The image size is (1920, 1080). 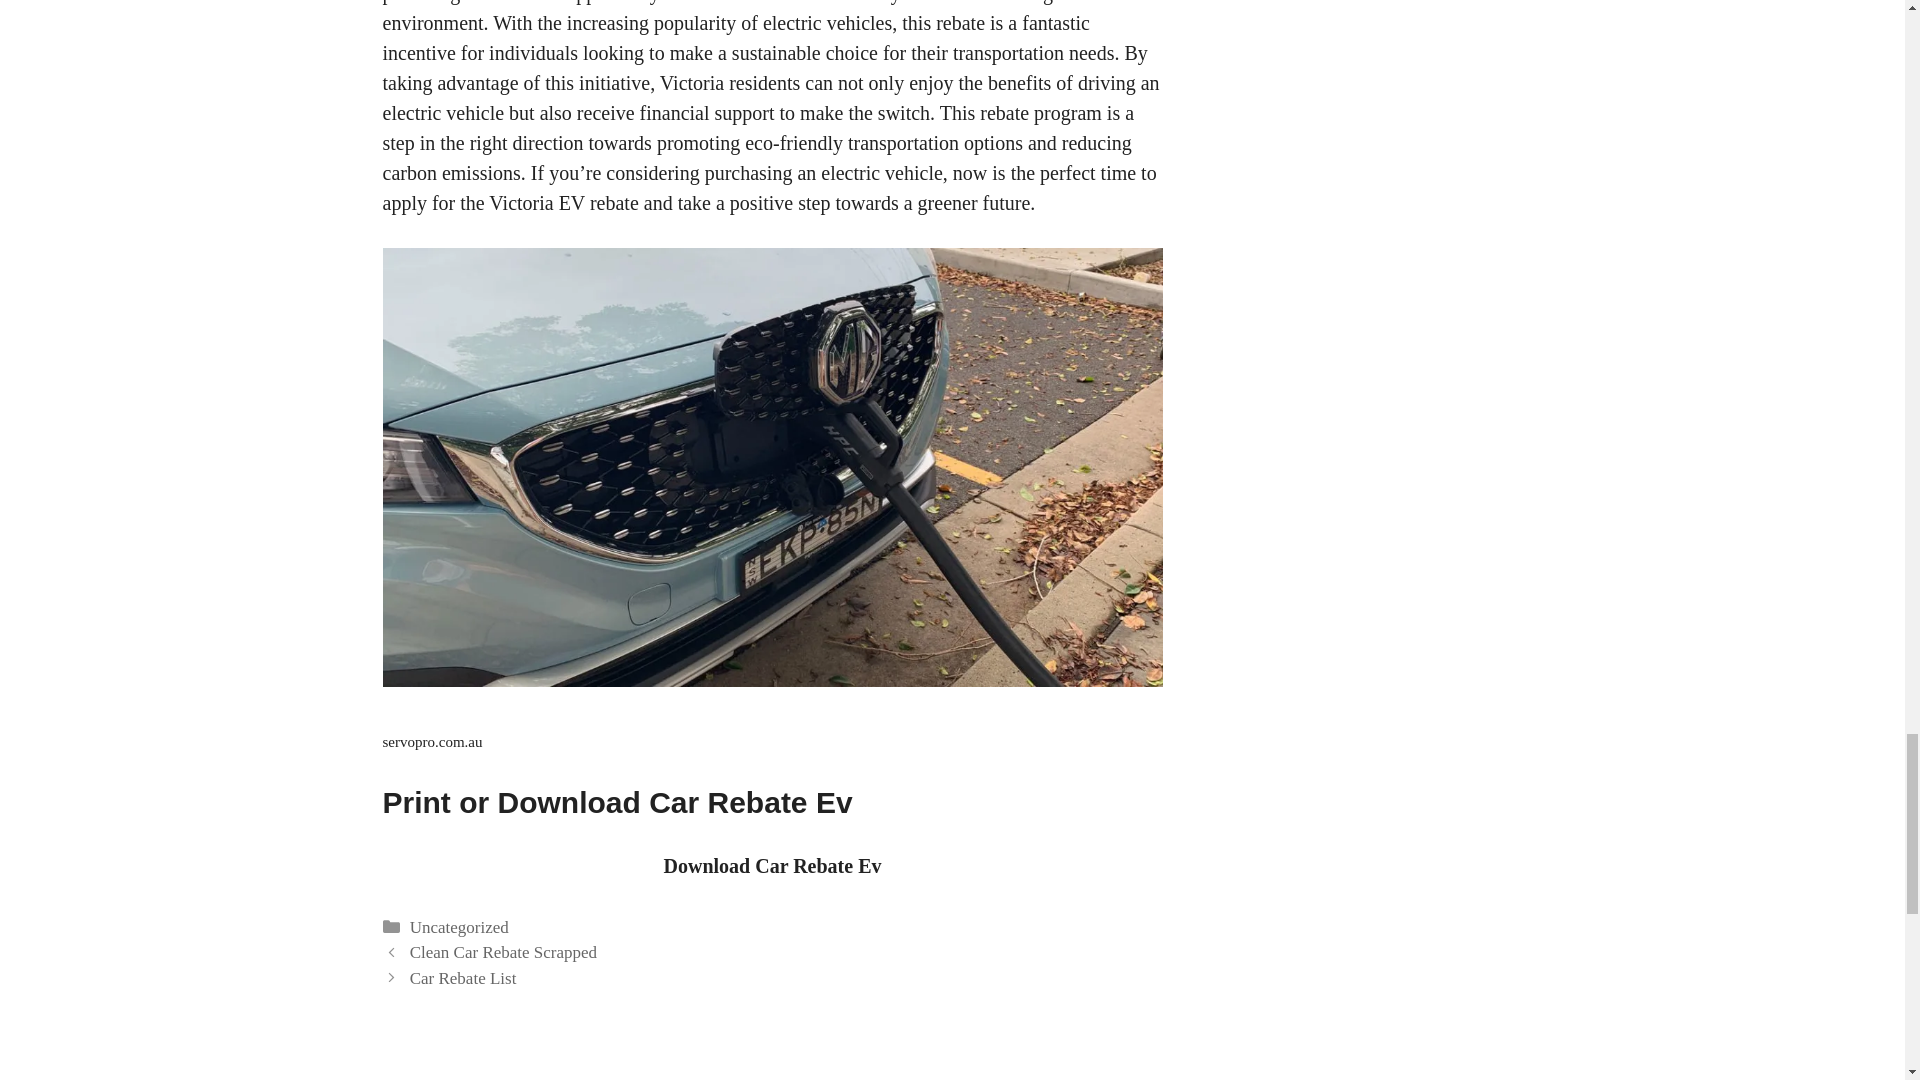 What do you see at coordinates (772, 866) in the screenshot?
I see `Download Car Rebate Ev` at bounding box center [772, 866].